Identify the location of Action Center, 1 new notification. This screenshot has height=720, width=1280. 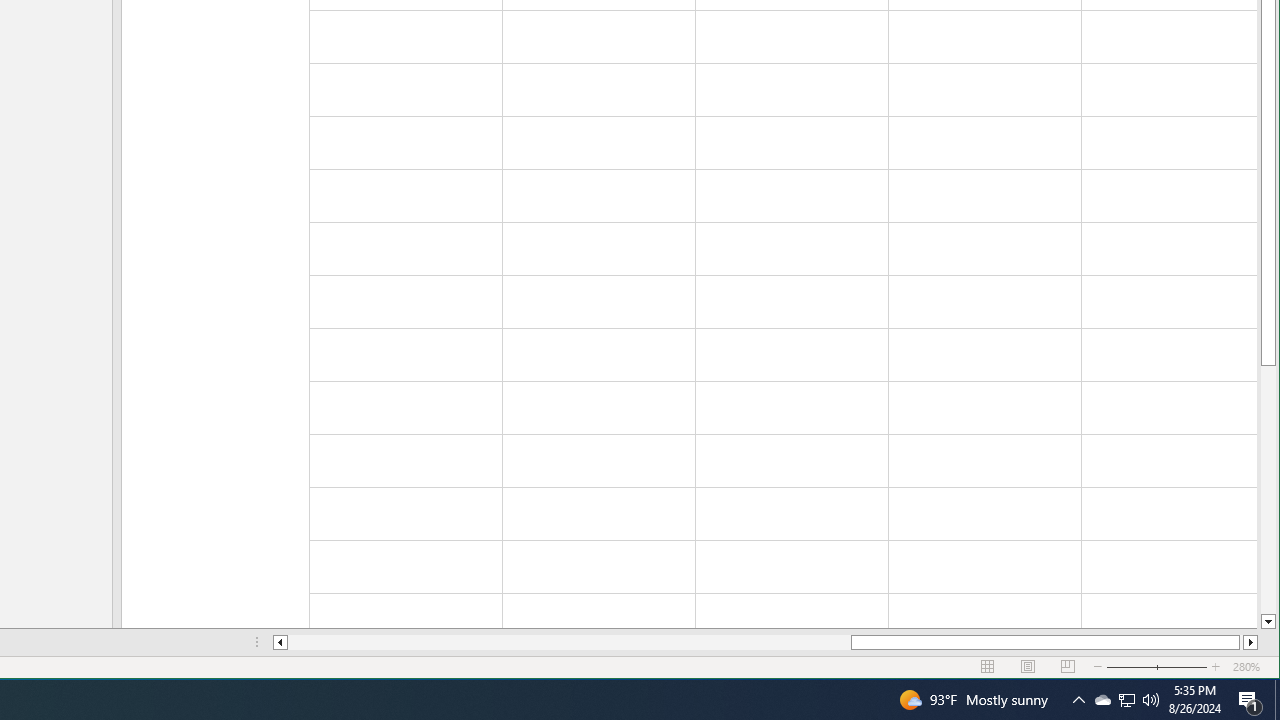
(1250, 700).